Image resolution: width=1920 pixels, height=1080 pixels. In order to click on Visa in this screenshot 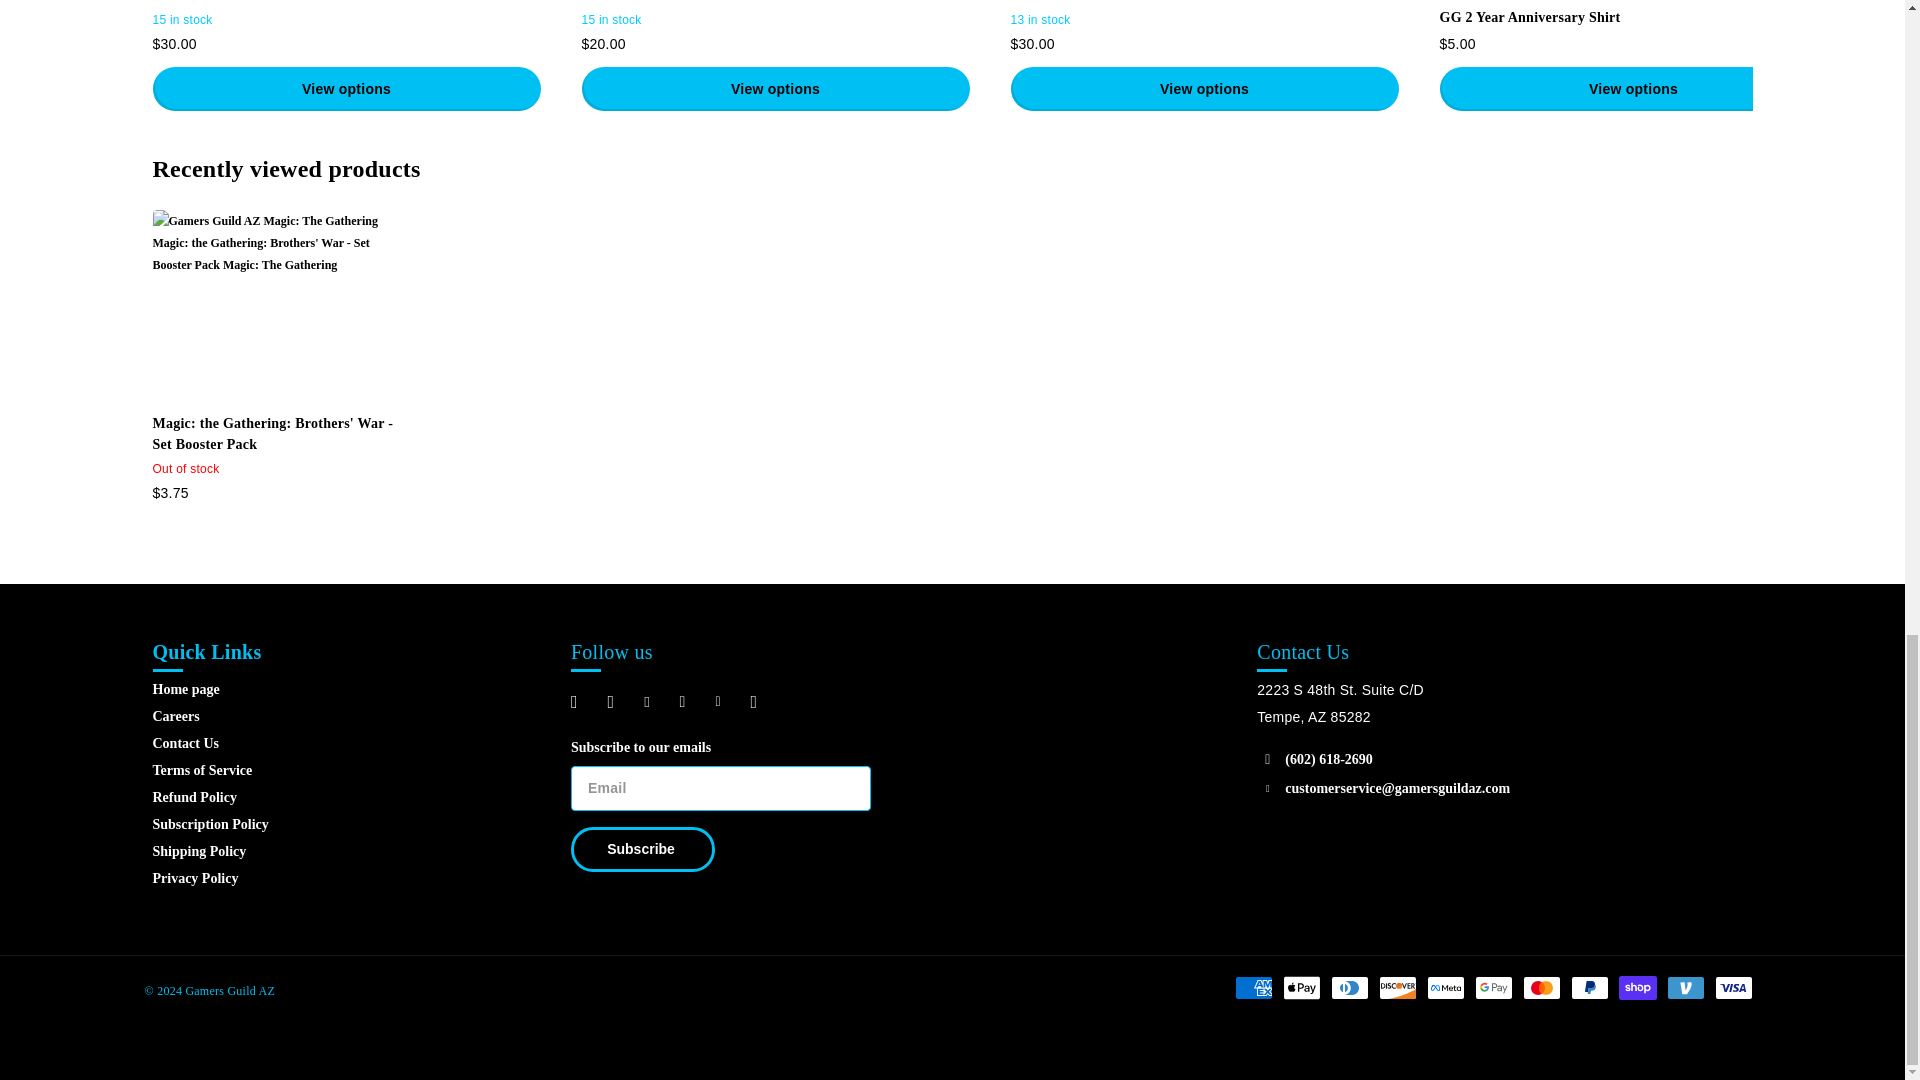, I will do `click(1732, 988)`.